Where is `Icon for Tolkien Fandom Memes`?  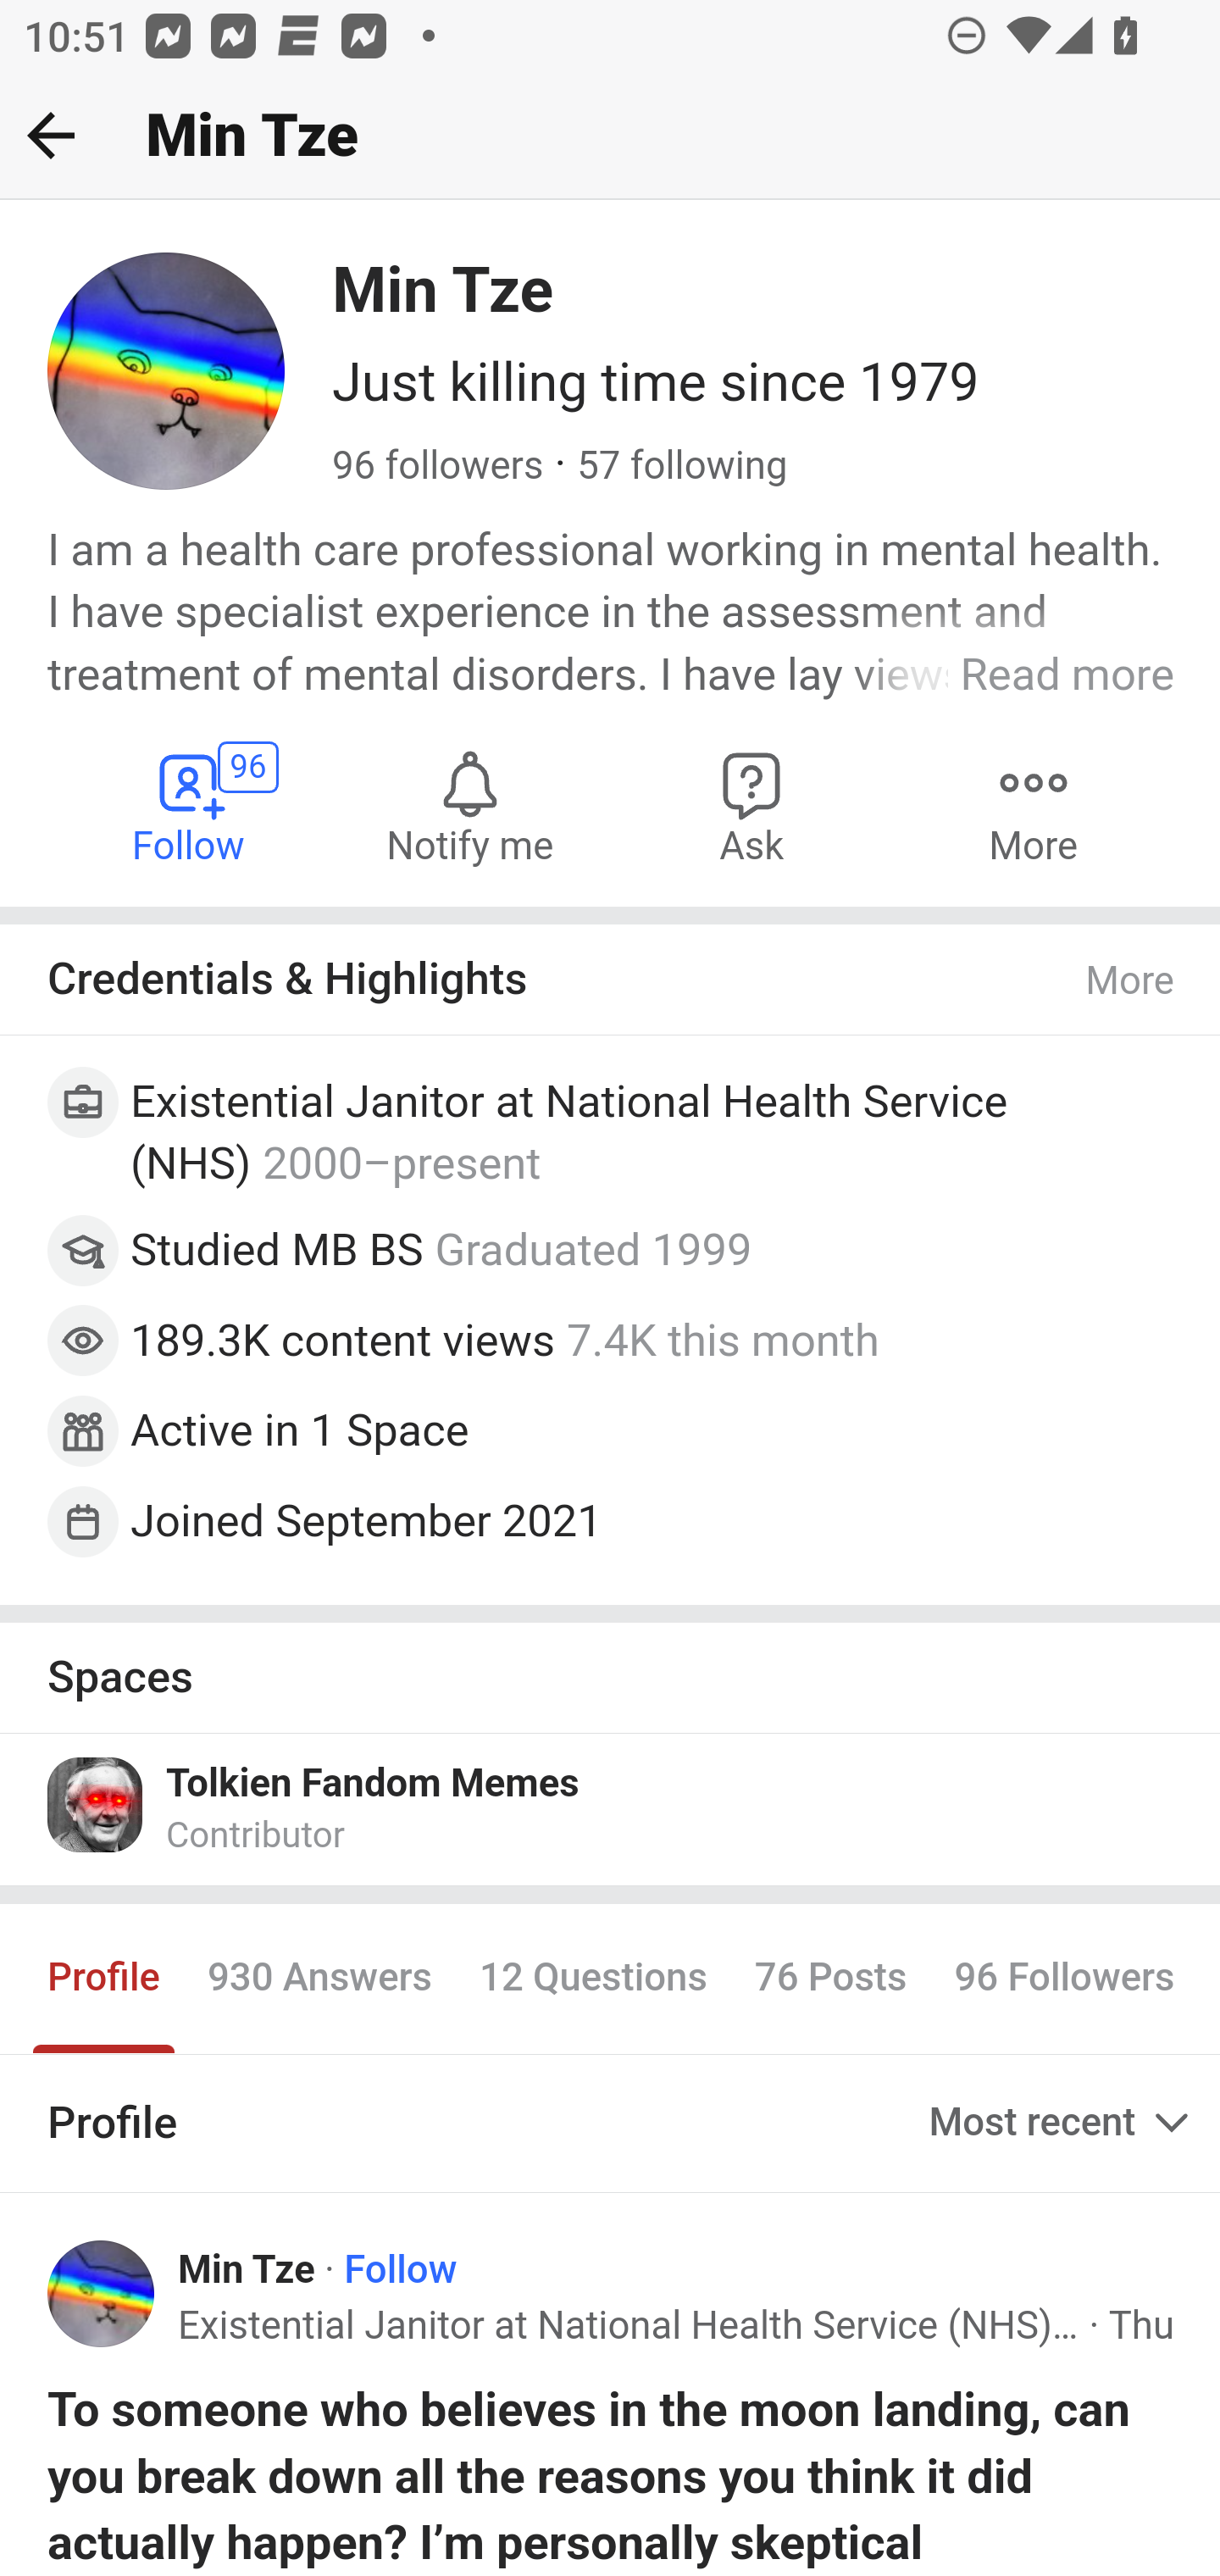
Icon for Tolkien Fandom Memes is located at coordinates (97, 1805).